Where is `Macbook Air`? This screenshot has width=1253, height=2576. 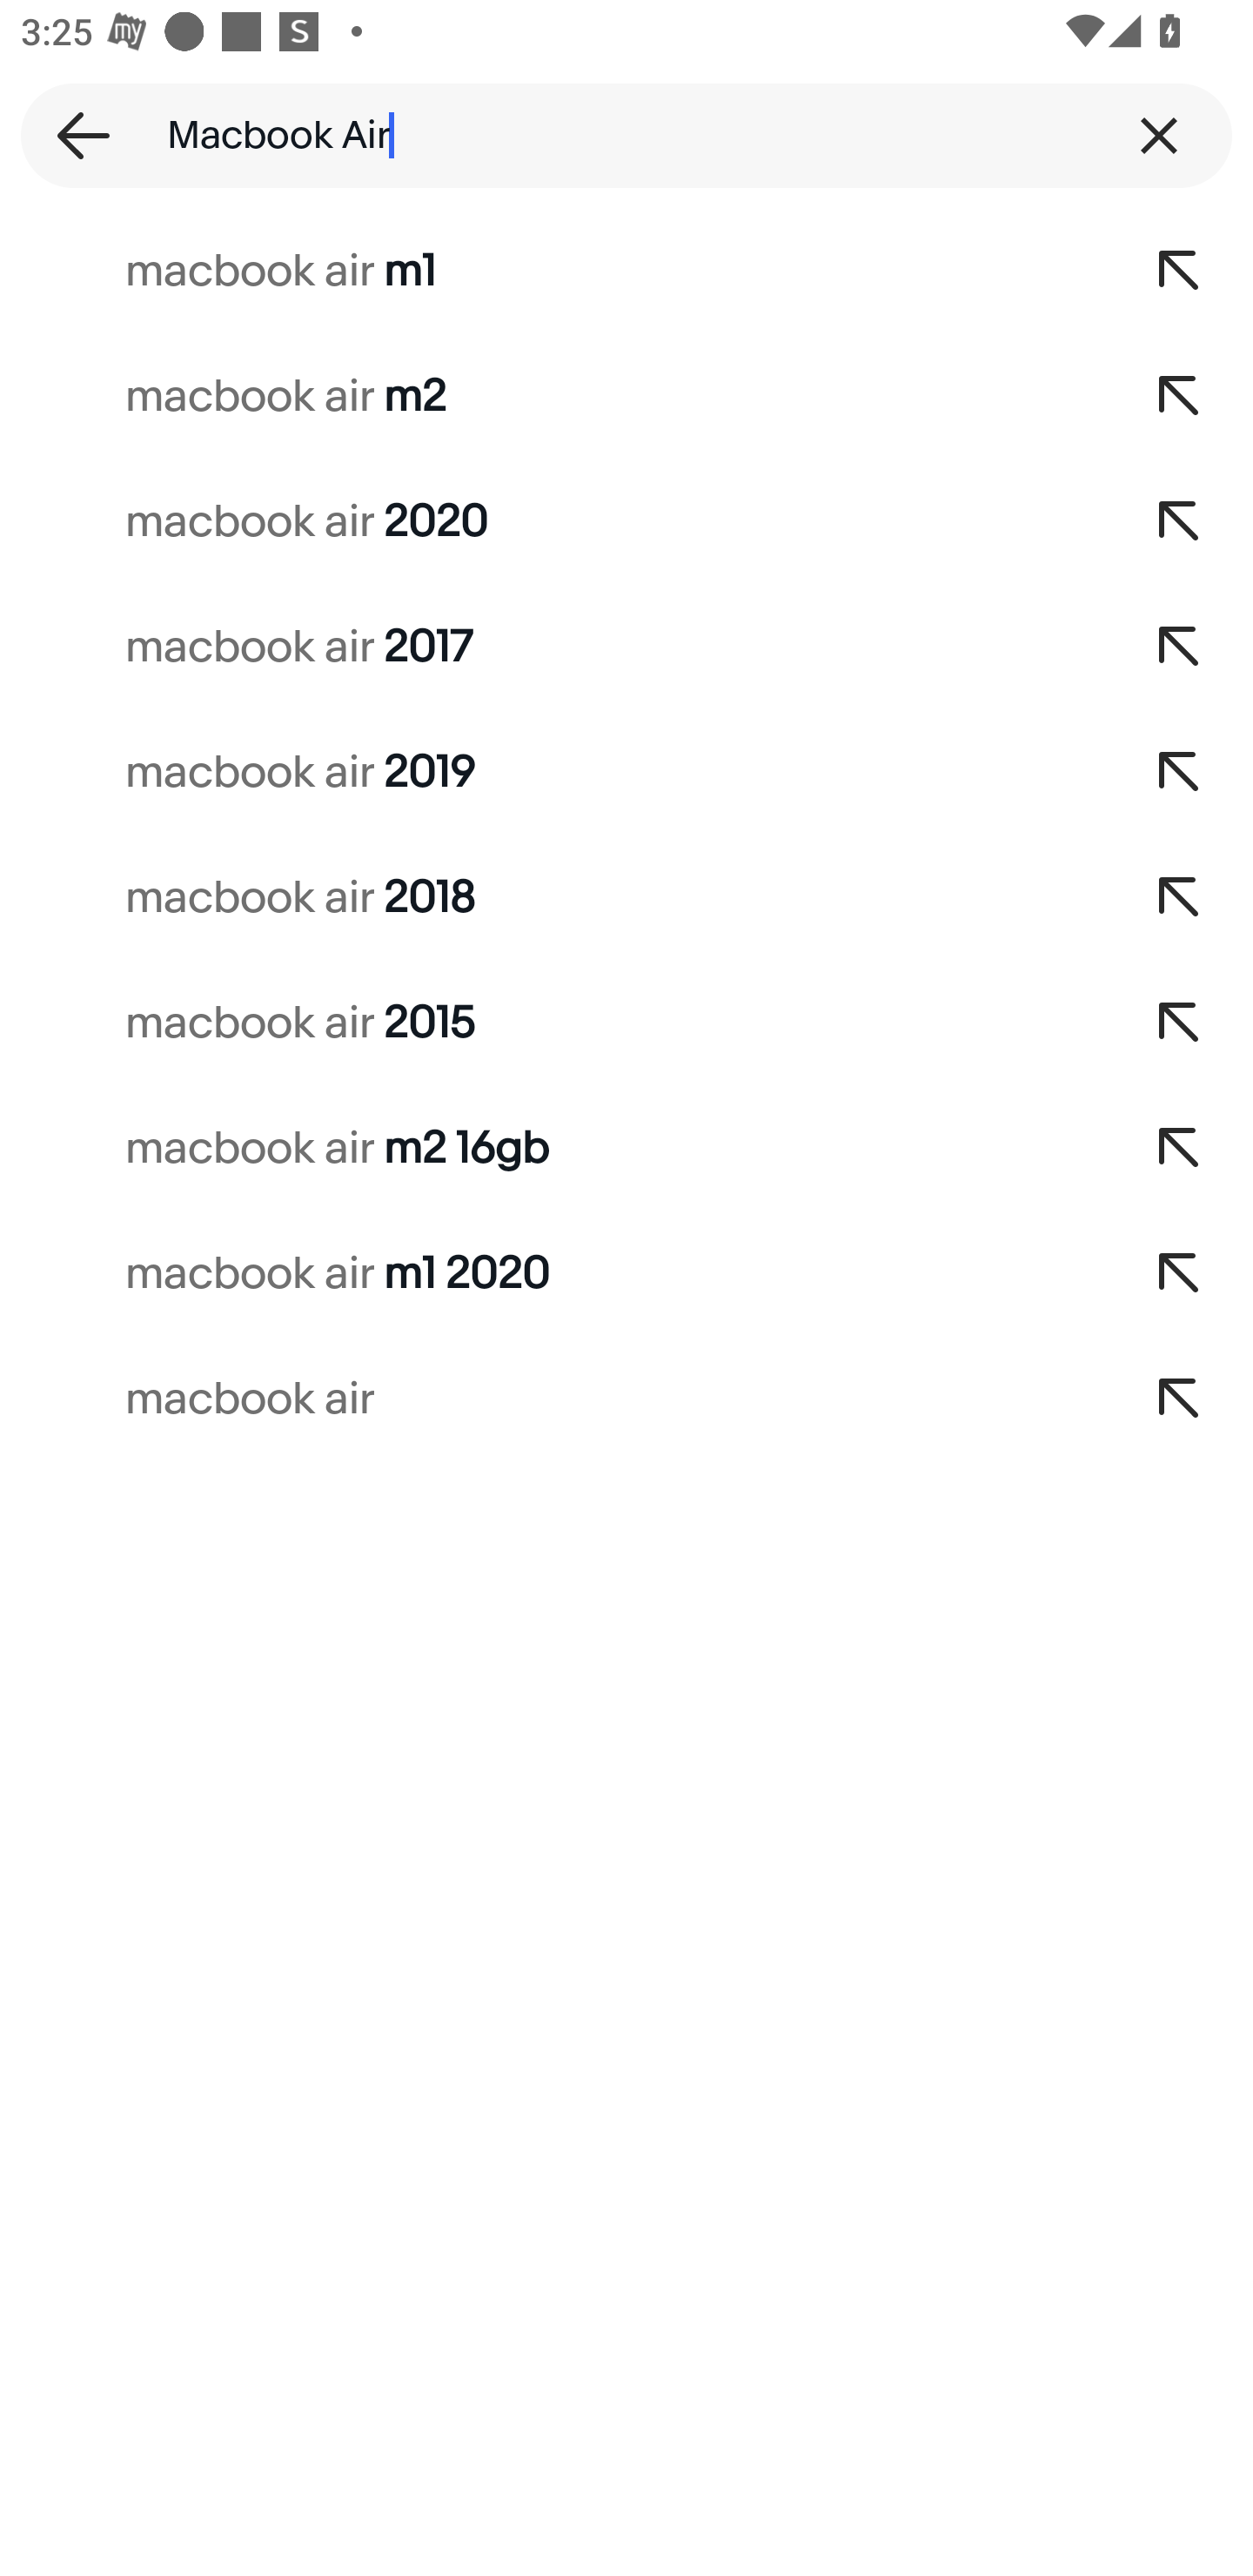 Macbook Air is located at coordinates (626, 135).